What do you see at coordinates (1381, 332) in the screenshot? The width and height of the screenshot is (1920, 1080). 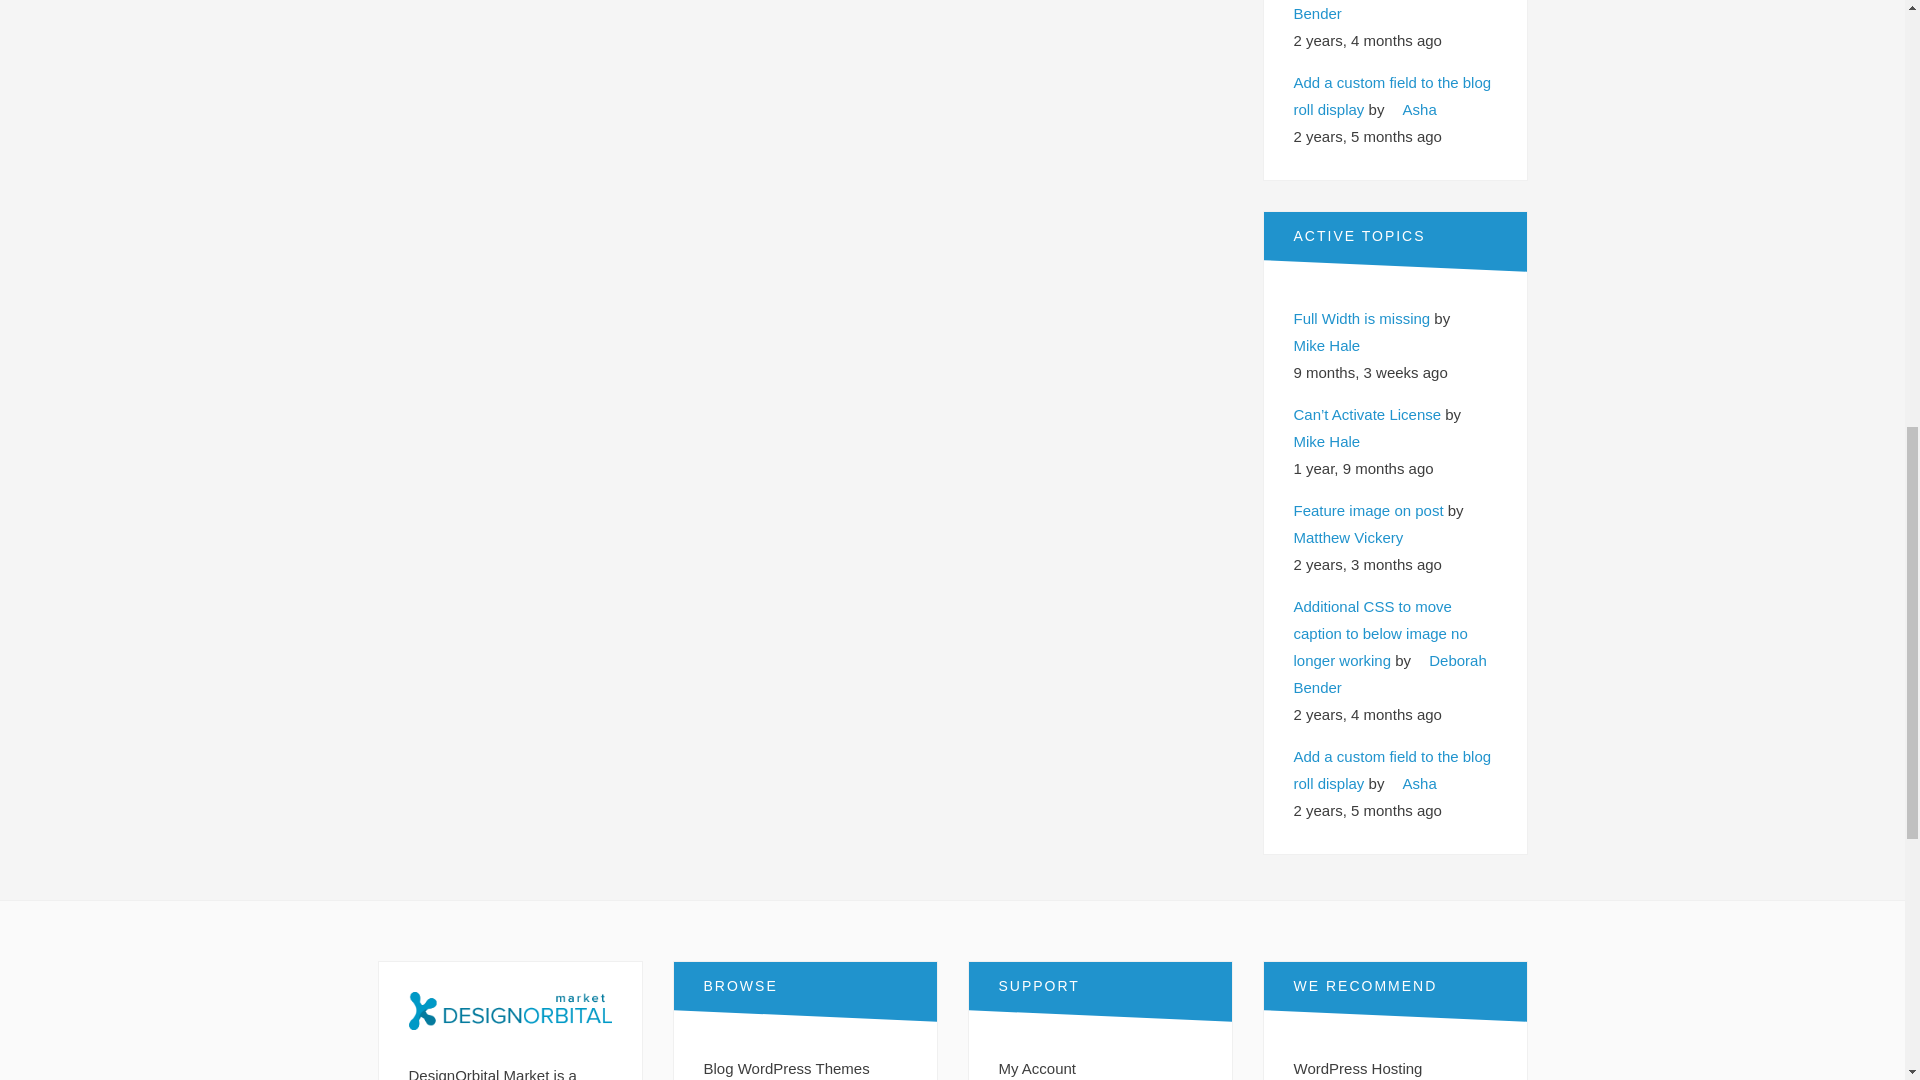 I see `View Mike Hale's profile` at bounding box center [1381, 332].